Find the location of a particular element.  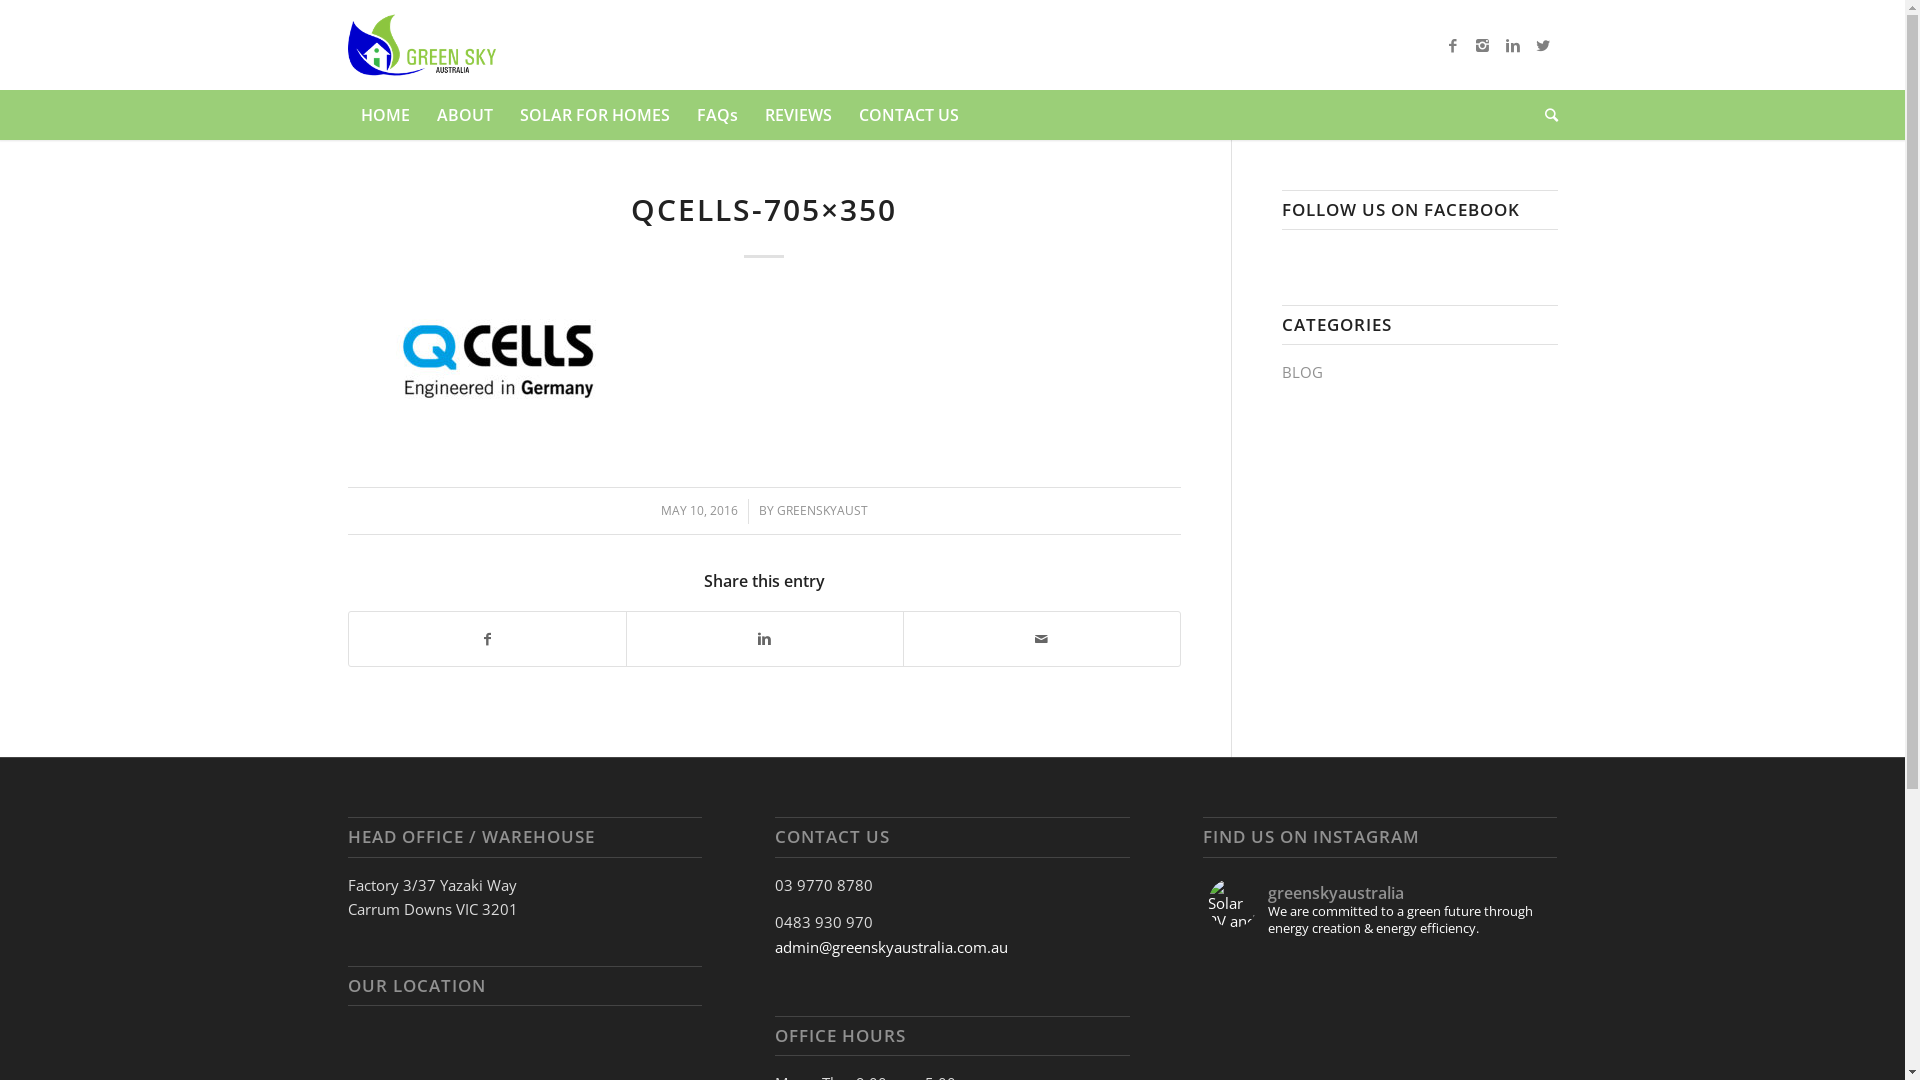

Facebook is located at coordinates (1453, 45).